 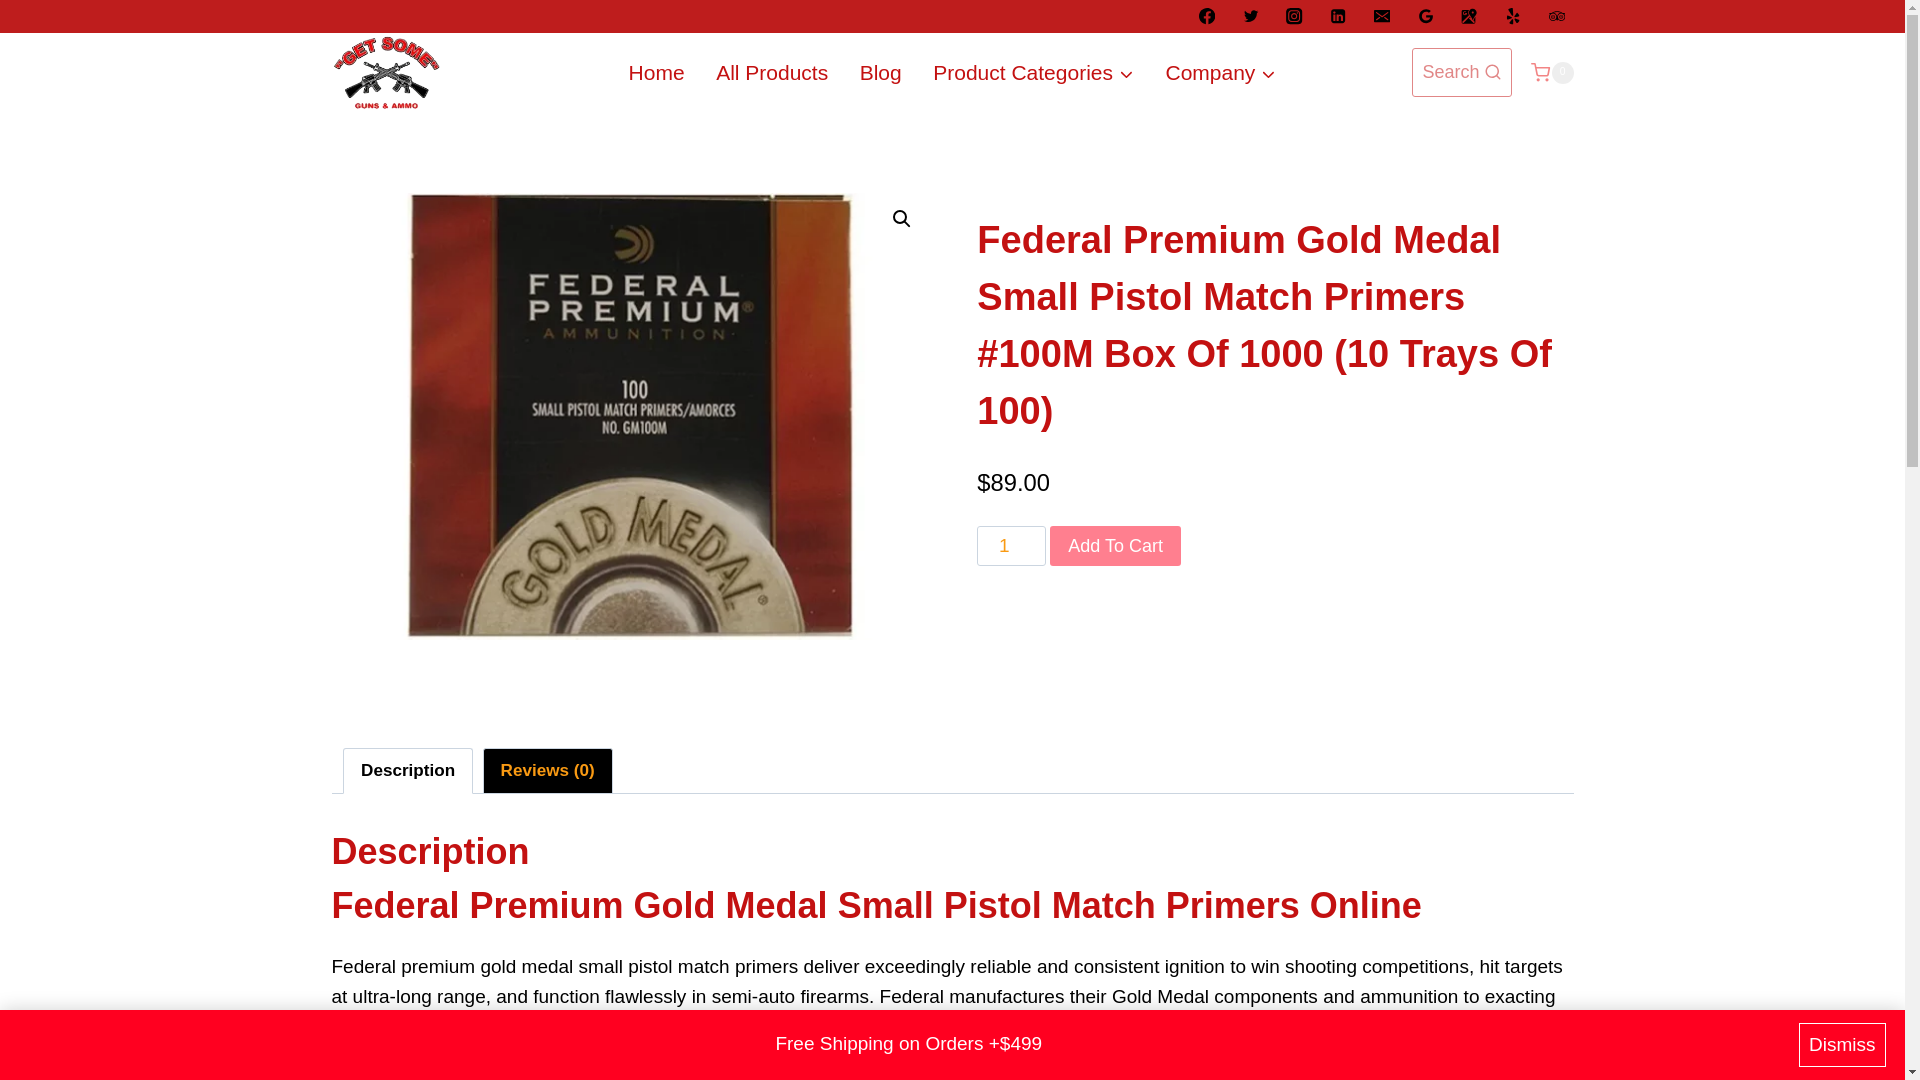 I want to click on 1, so click(x=1012, y=545).